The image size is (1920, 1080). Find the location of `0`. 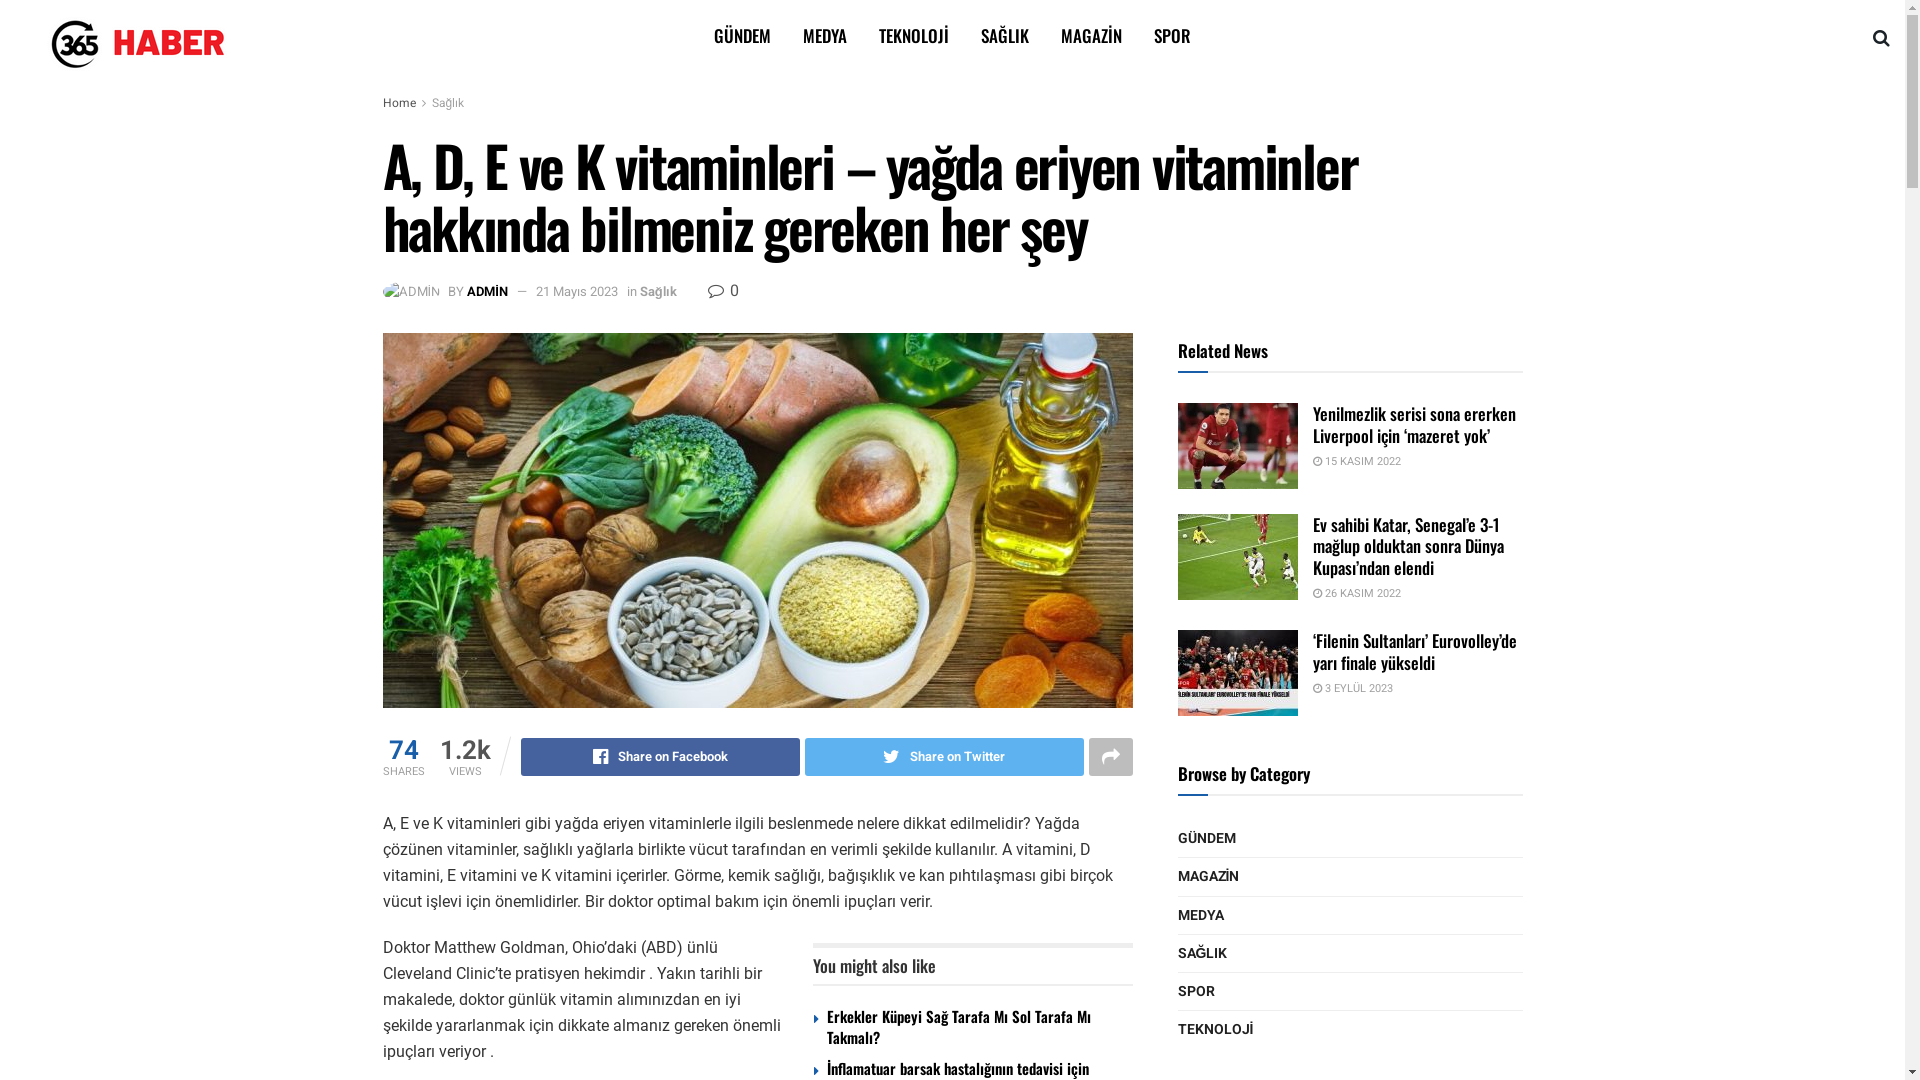

0 is located at coordinates (724, 291).